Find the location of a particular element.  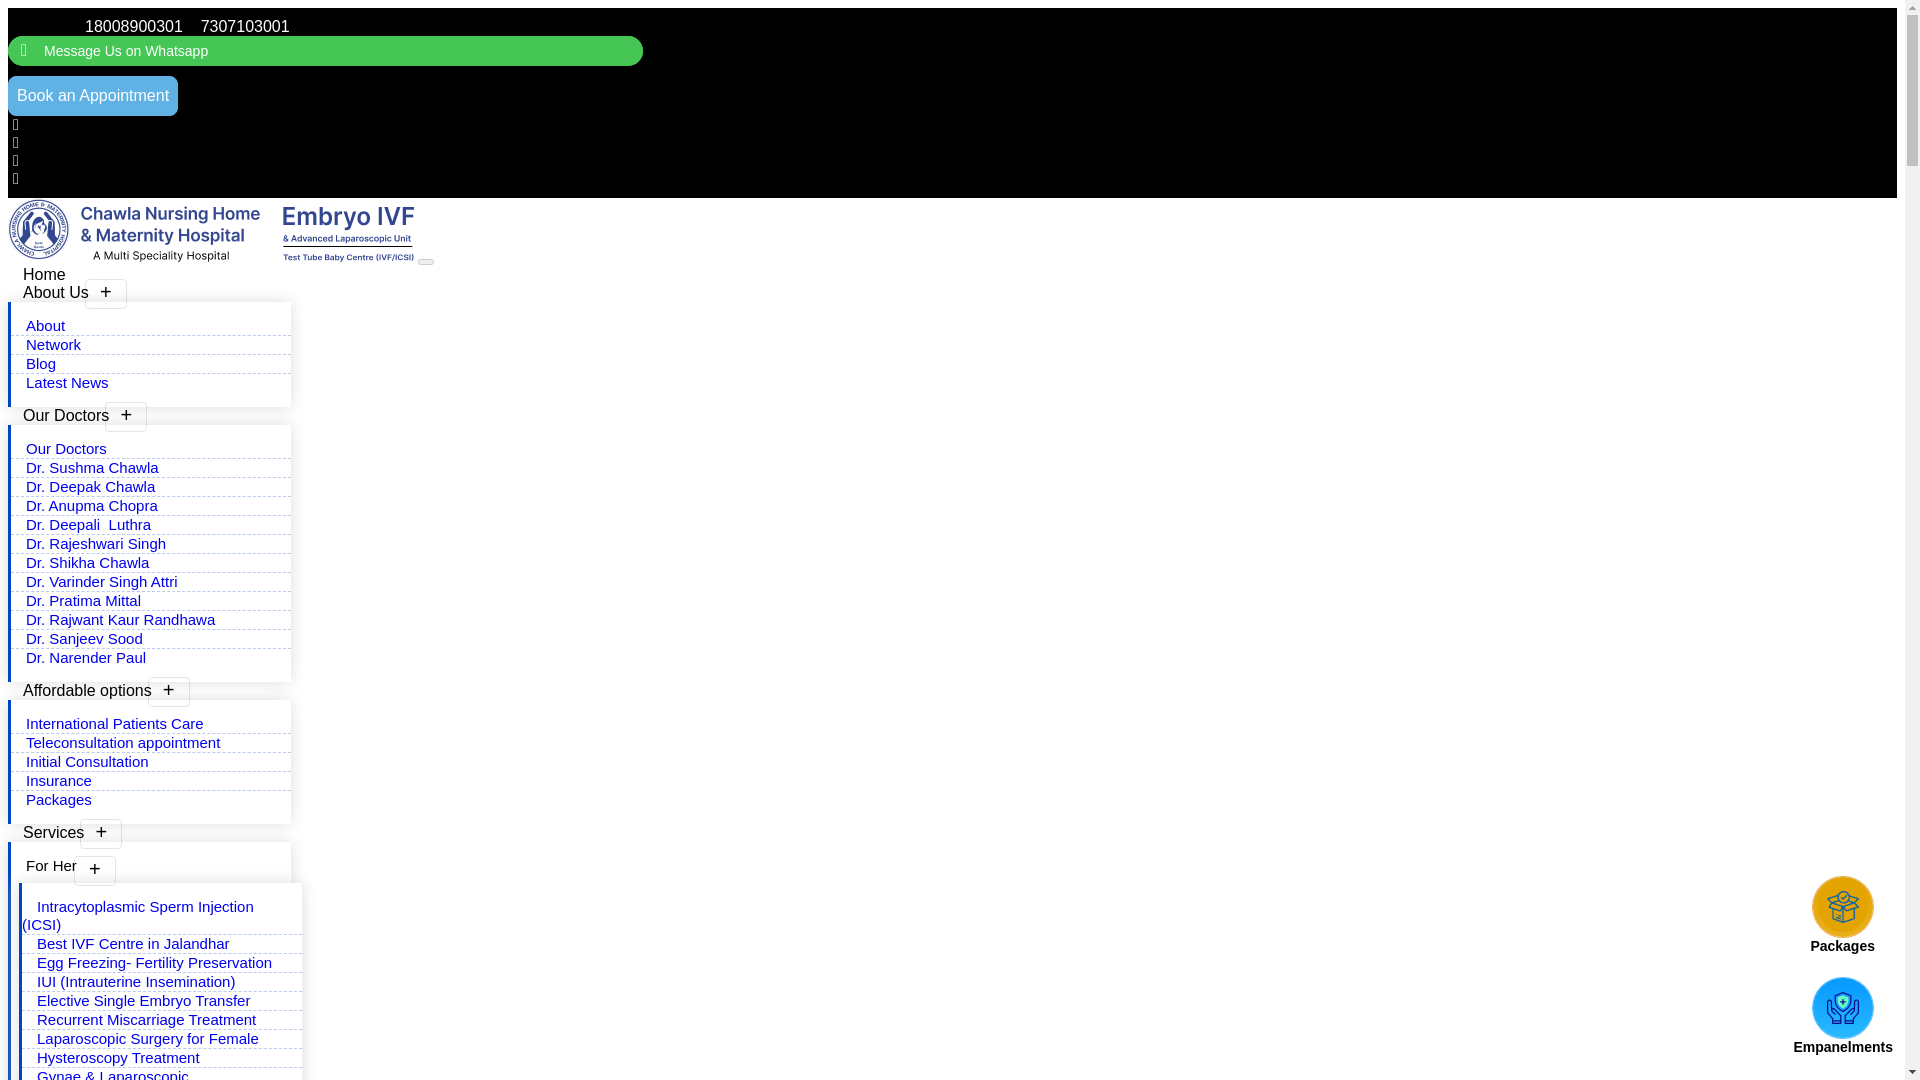

Dr. Deepali Luthra is located at coordinates (88, 524).